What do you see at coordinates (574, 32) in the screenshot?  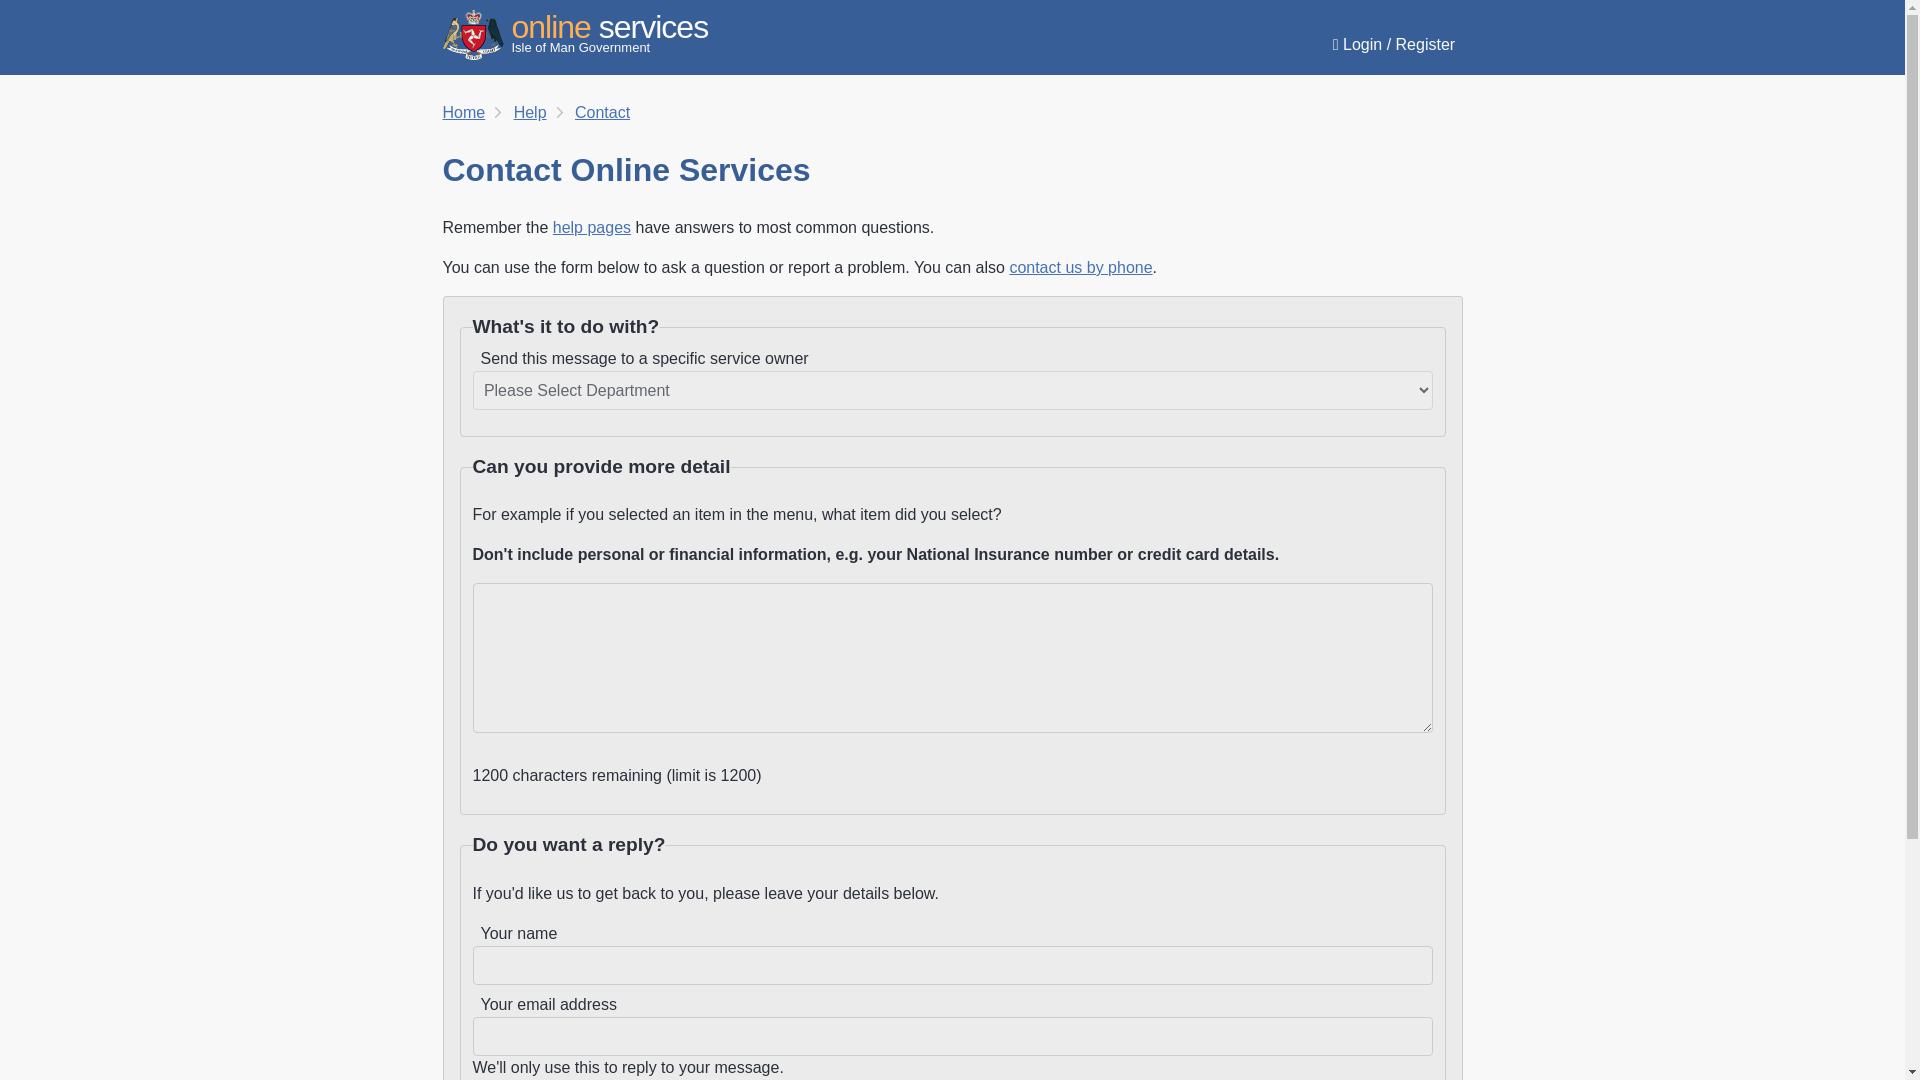 I see `Help` at bounding box center [574, 32].